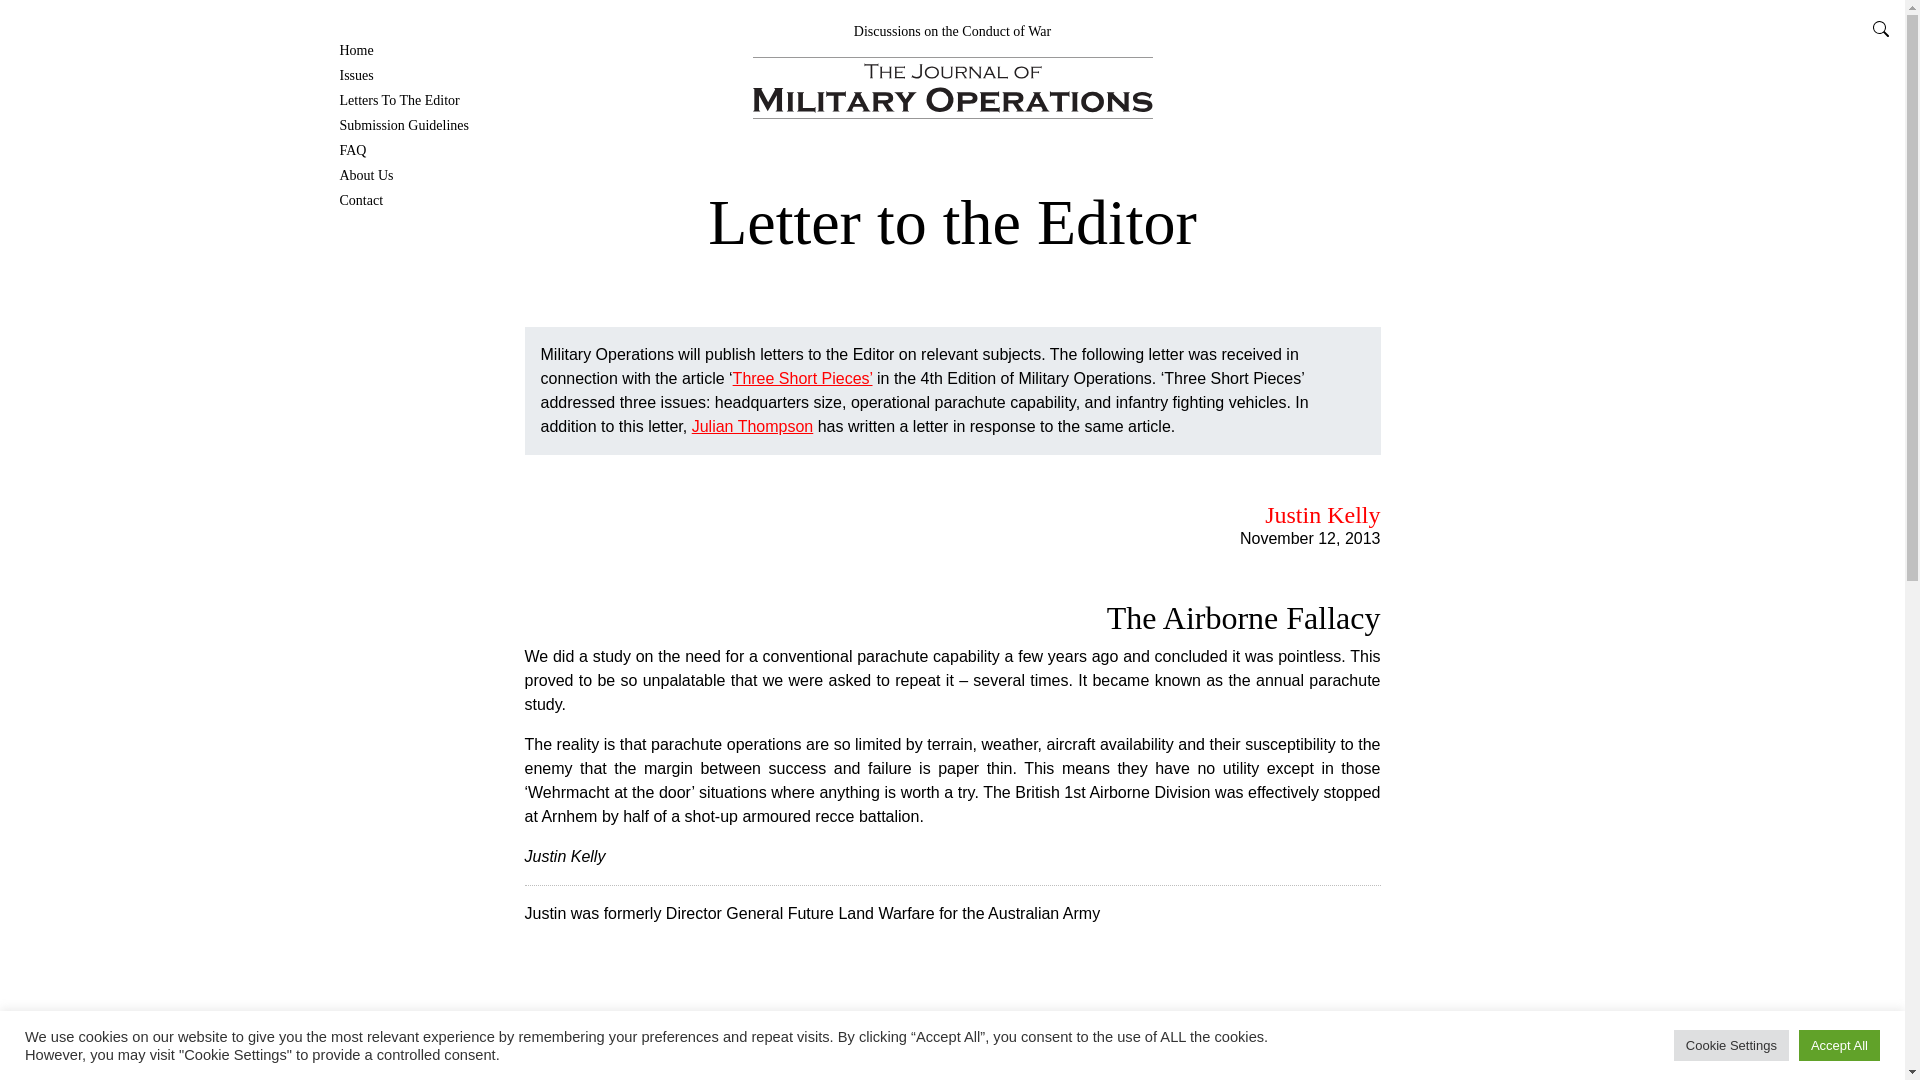 The image size is (1920, 1080). Describe the element at coordinates (400, 100) in the screenshot. I see `Letters To The Editor` at that location.